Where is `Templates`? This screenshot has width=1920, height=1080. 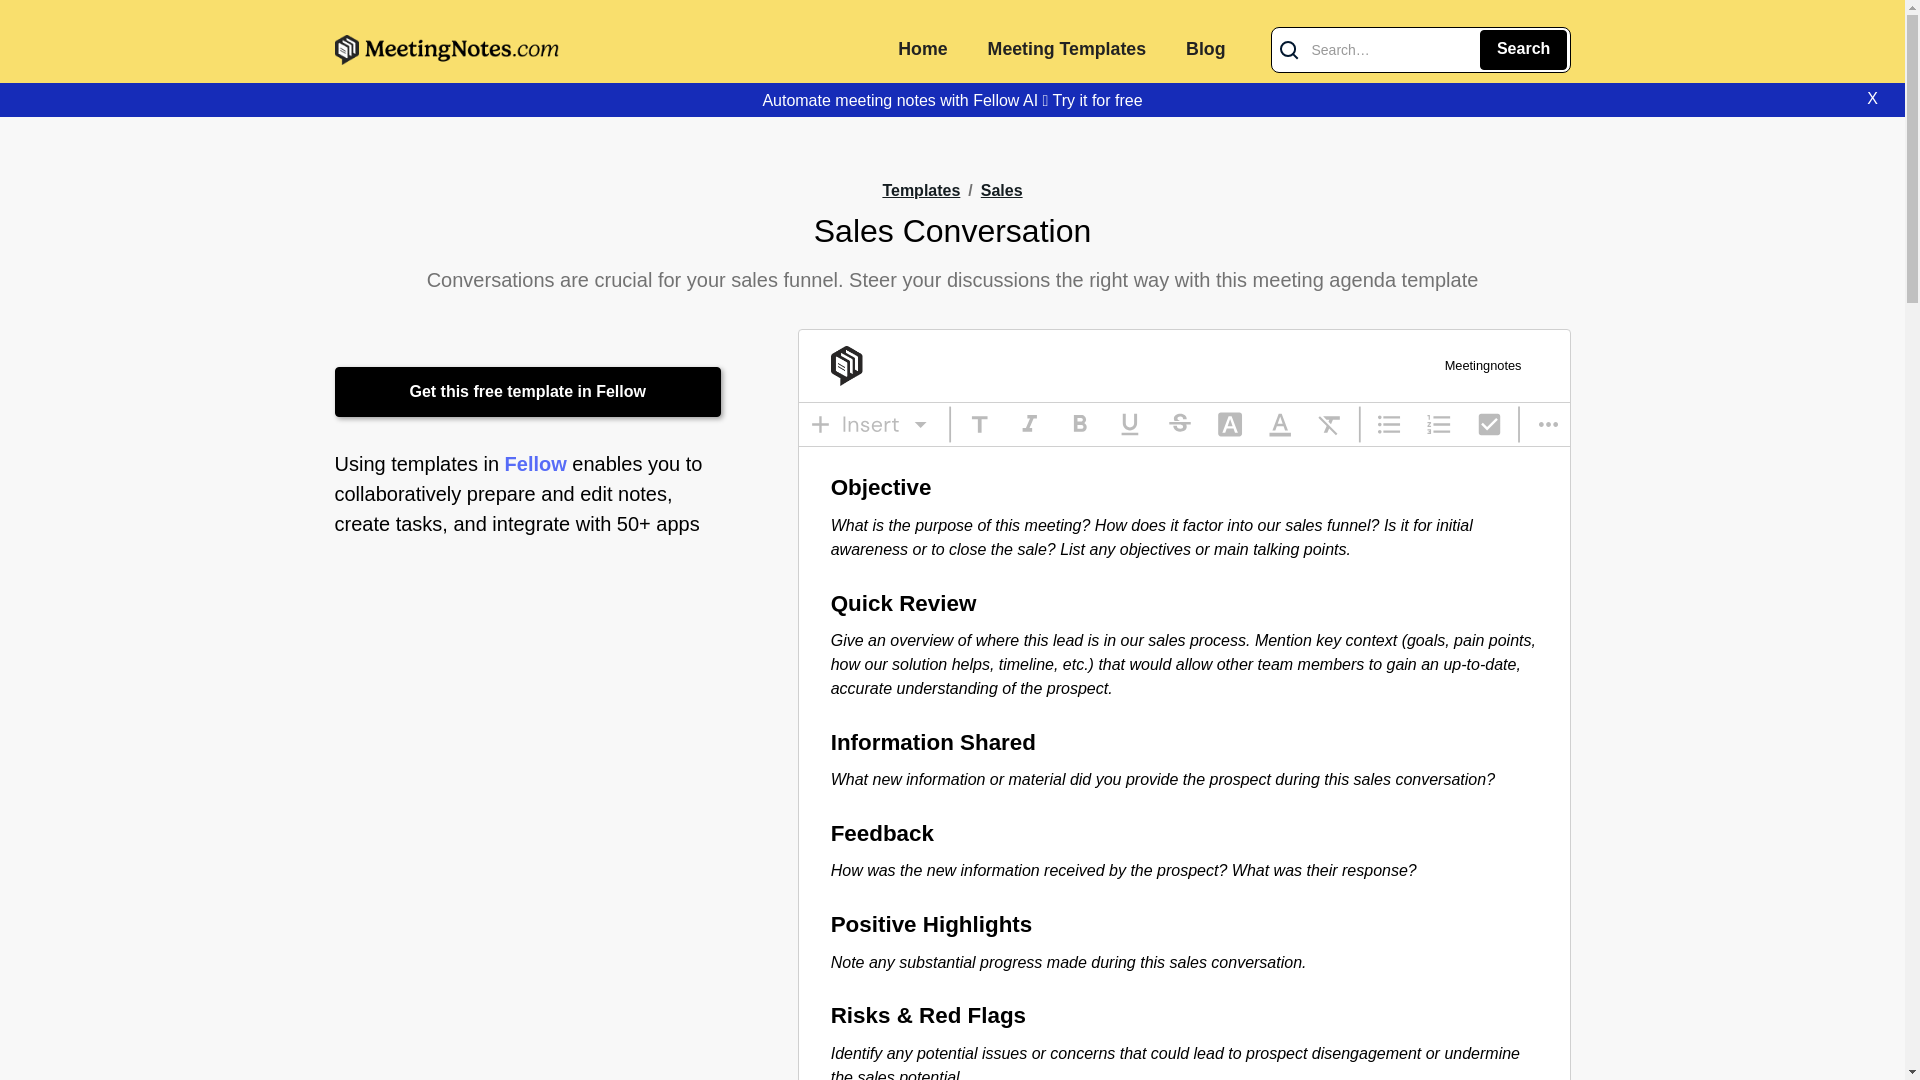 Templates is located at coordinates (920, 190).